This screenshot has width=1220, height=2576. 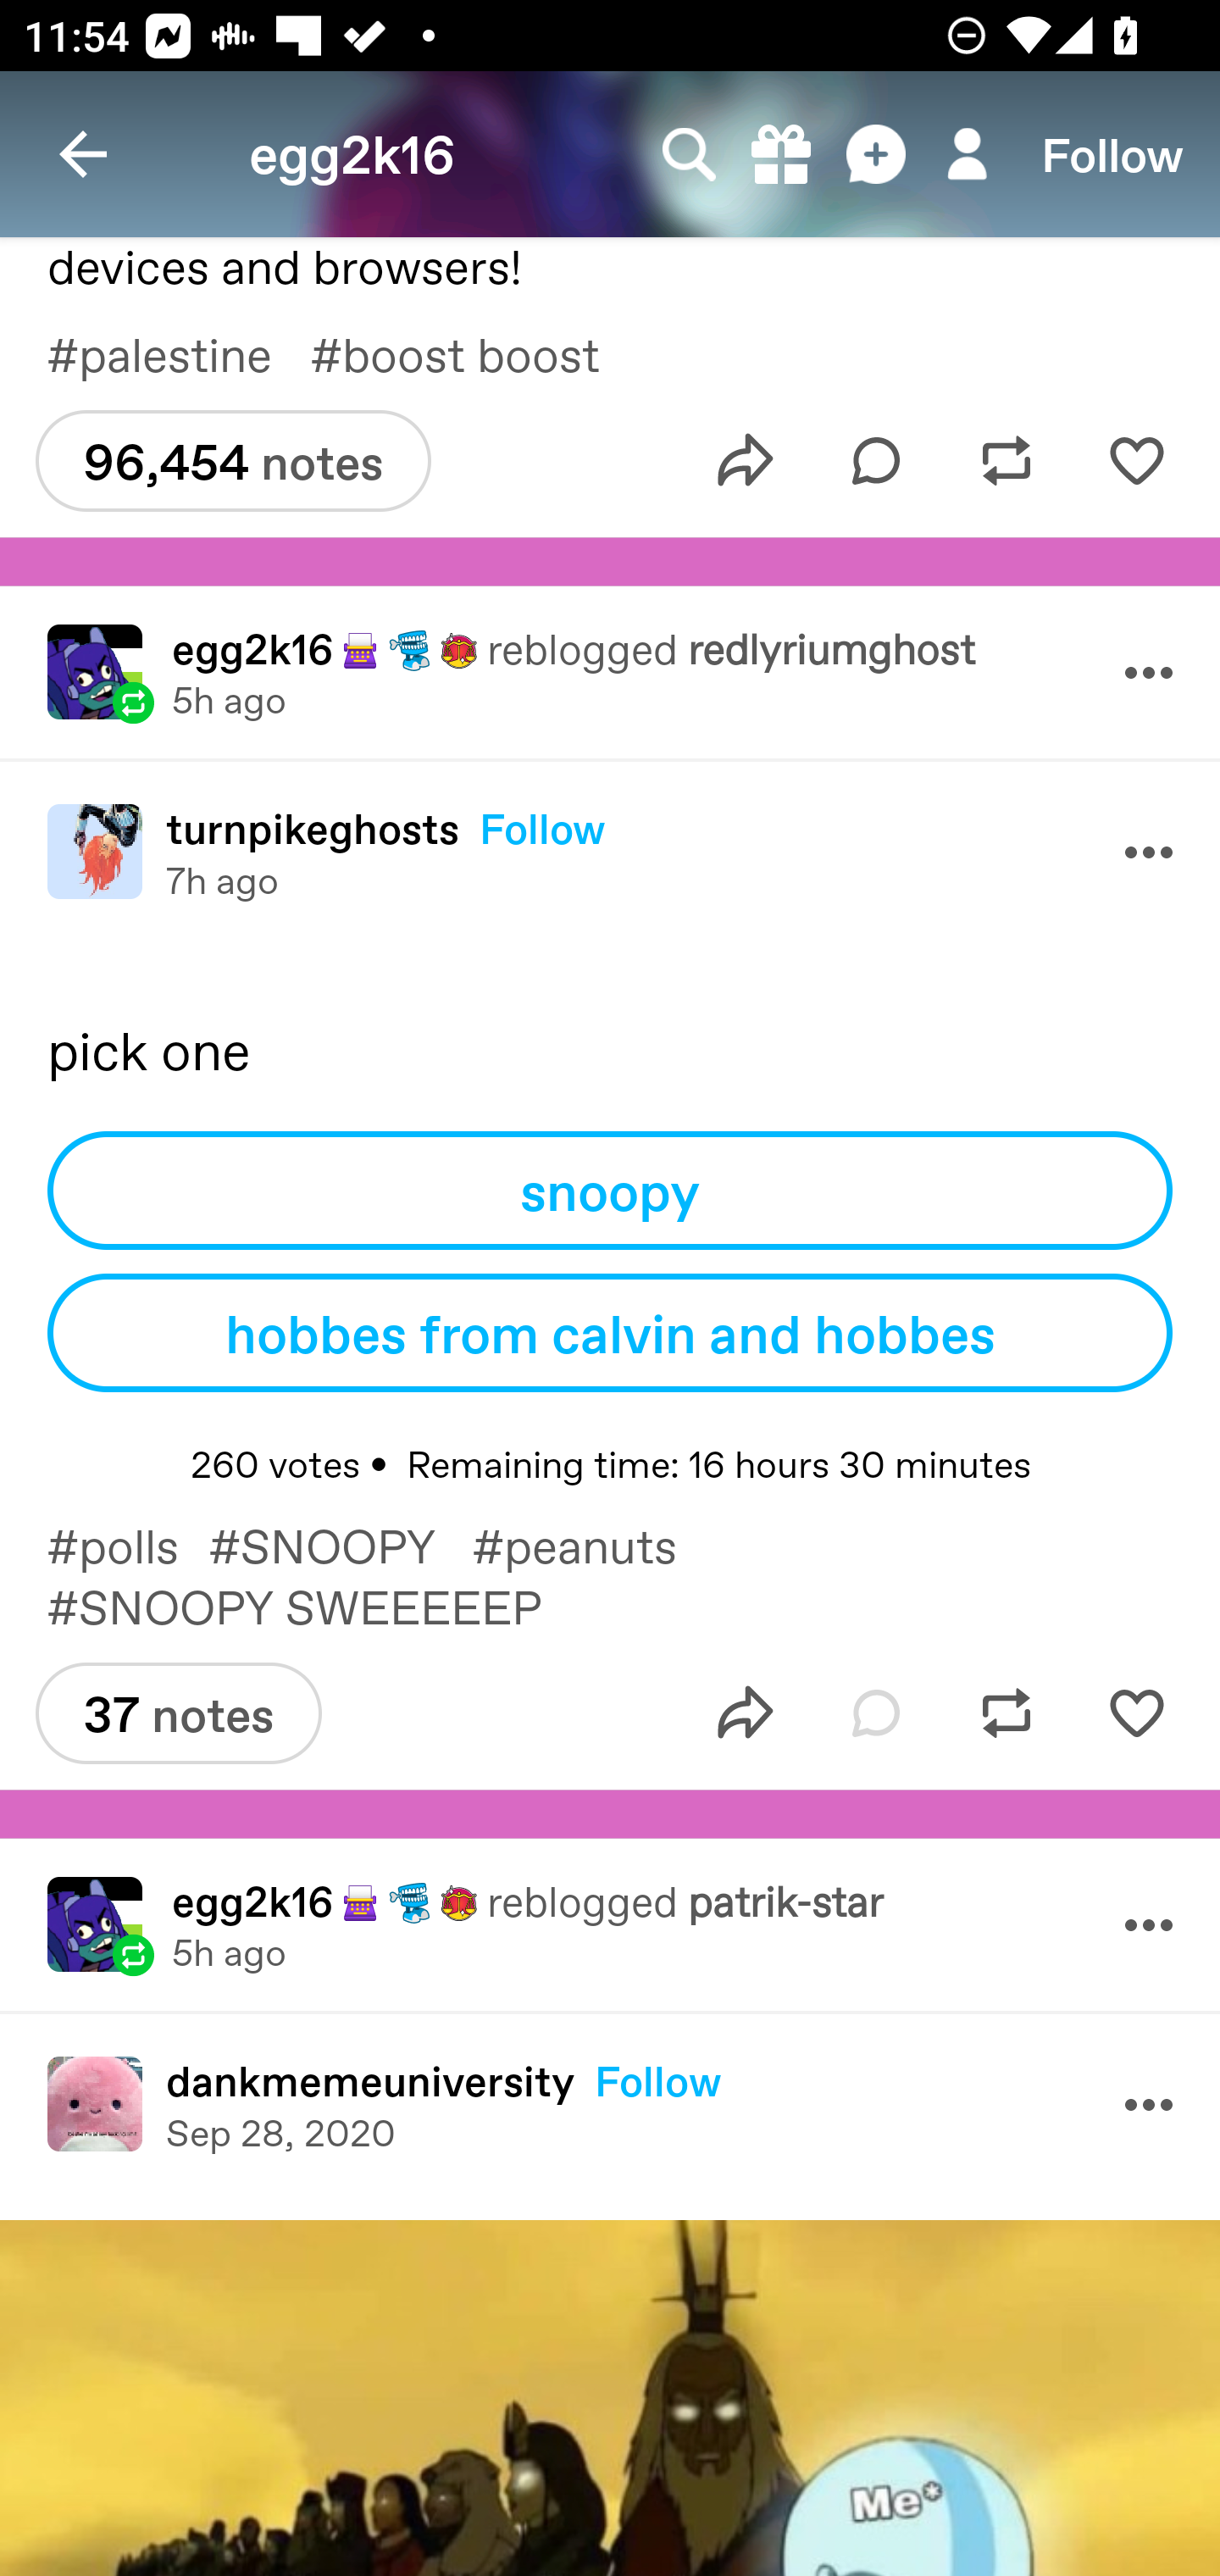 What do you see at coordinates (478, 353) in the screenshot?
I see `#boost boost` at bounding box center [478, 353].